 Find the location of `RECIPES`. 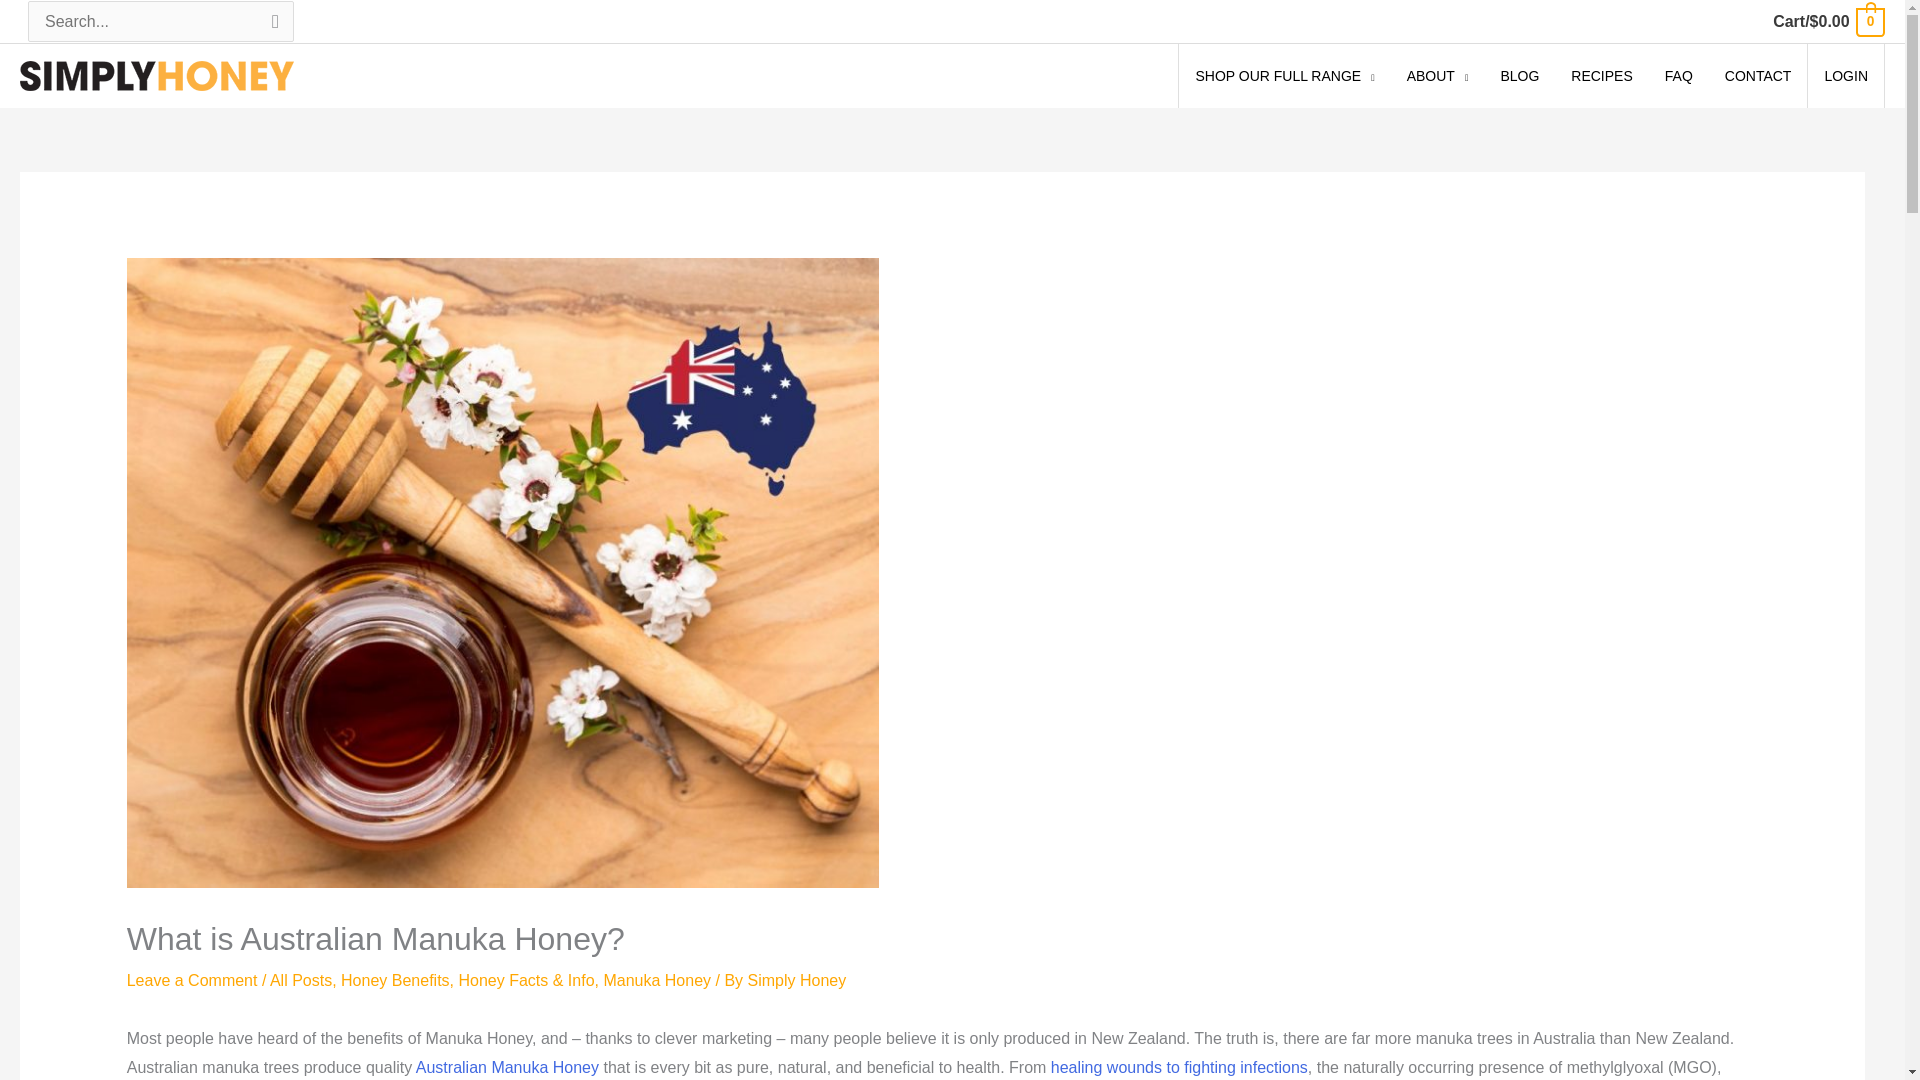

RECIPES is located at coordinates (1601, 76).